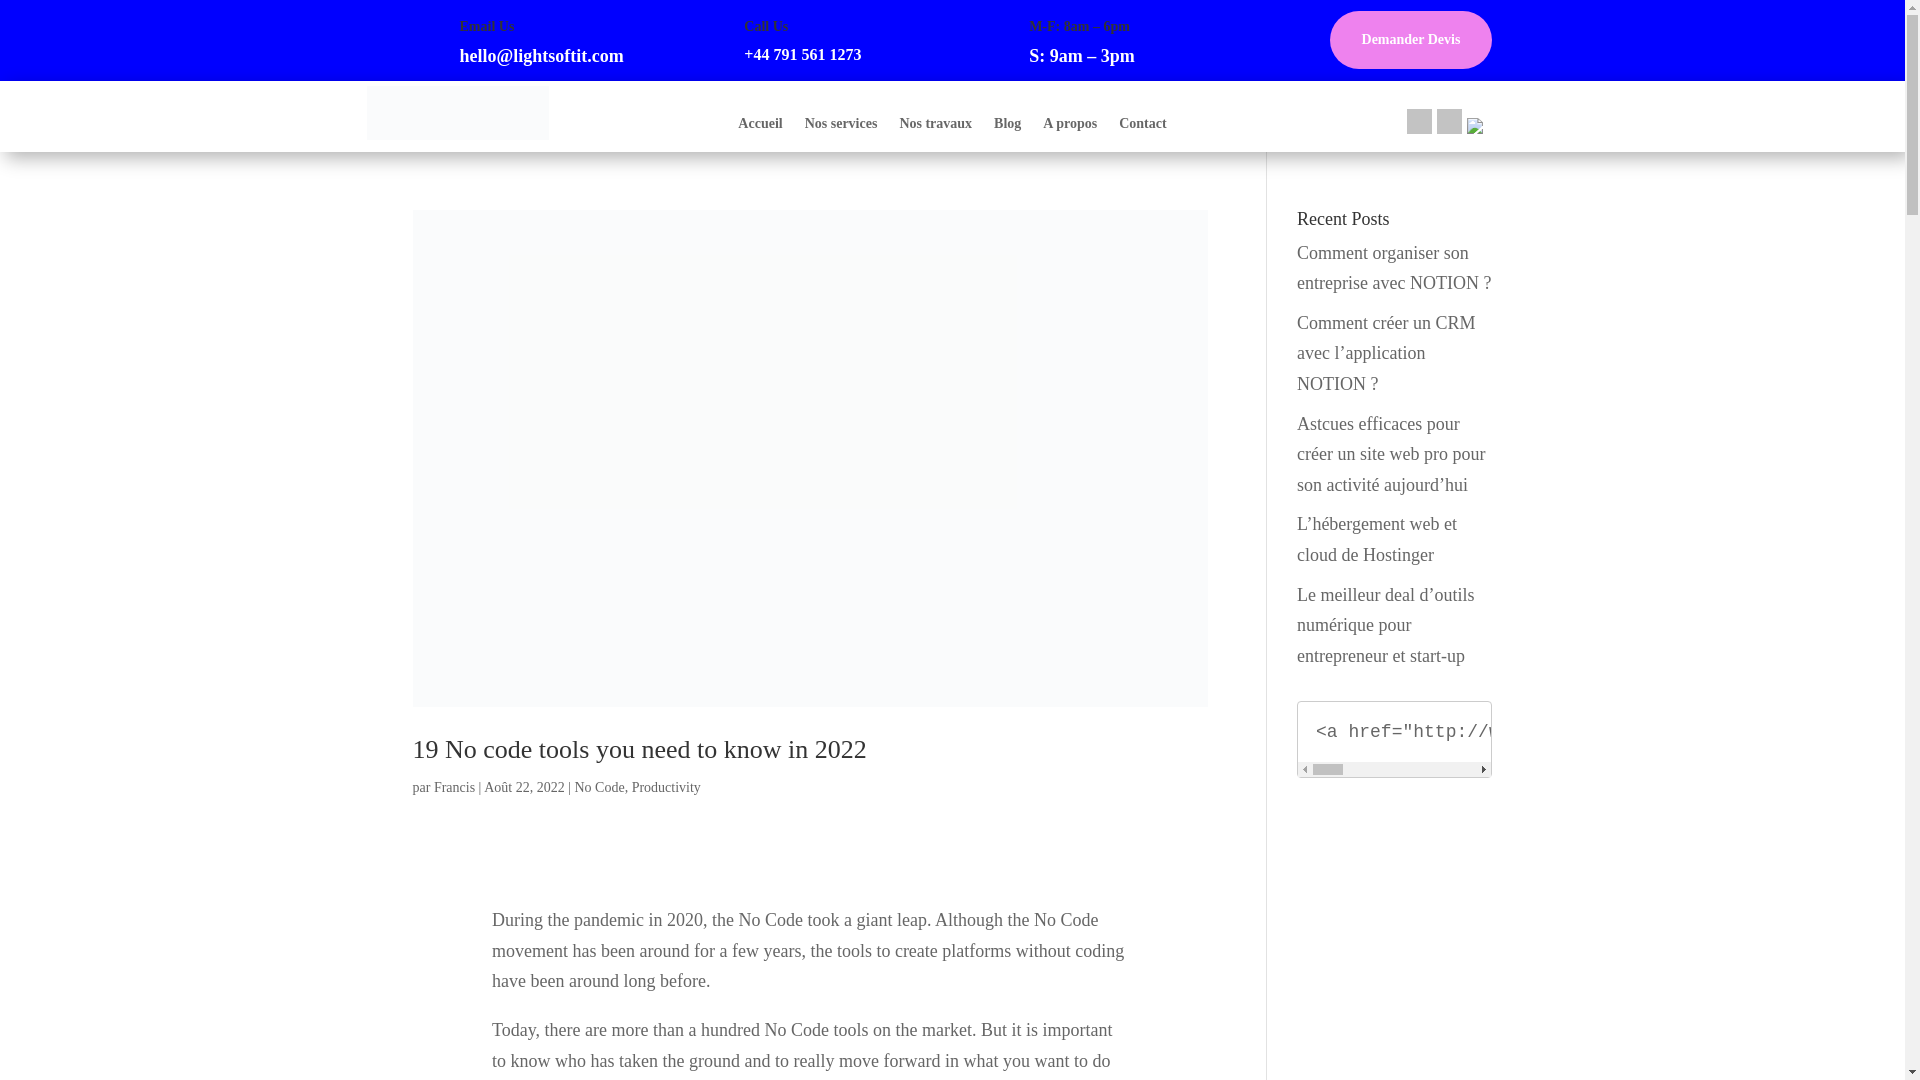 The width and height of the screenshot is (1920, 1080). What do you see at coordinates (759, 128) in the screenshot?
I see `Accueil` at bounding box center [759, 128].